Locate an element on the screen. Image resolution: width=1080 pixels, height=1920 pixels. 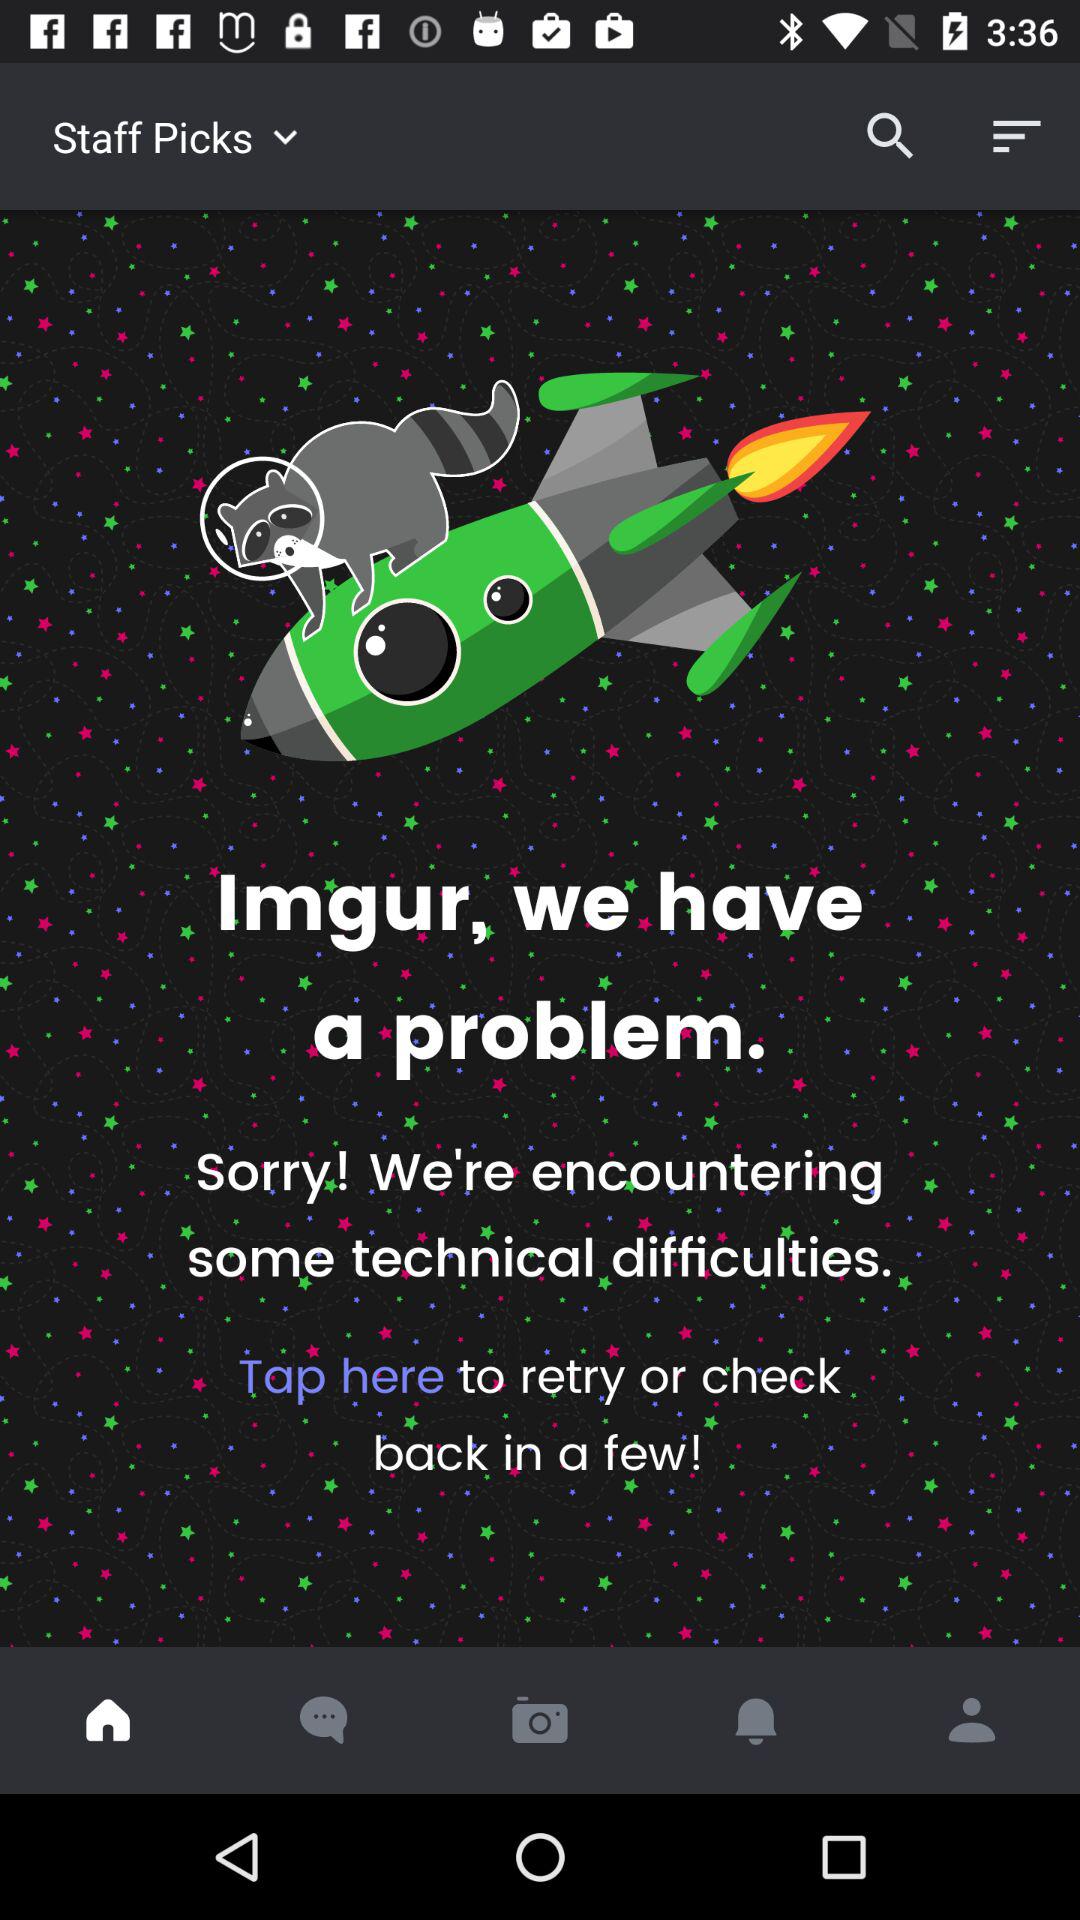
select item to the right of staff picks is located at coordinates (890, 136).